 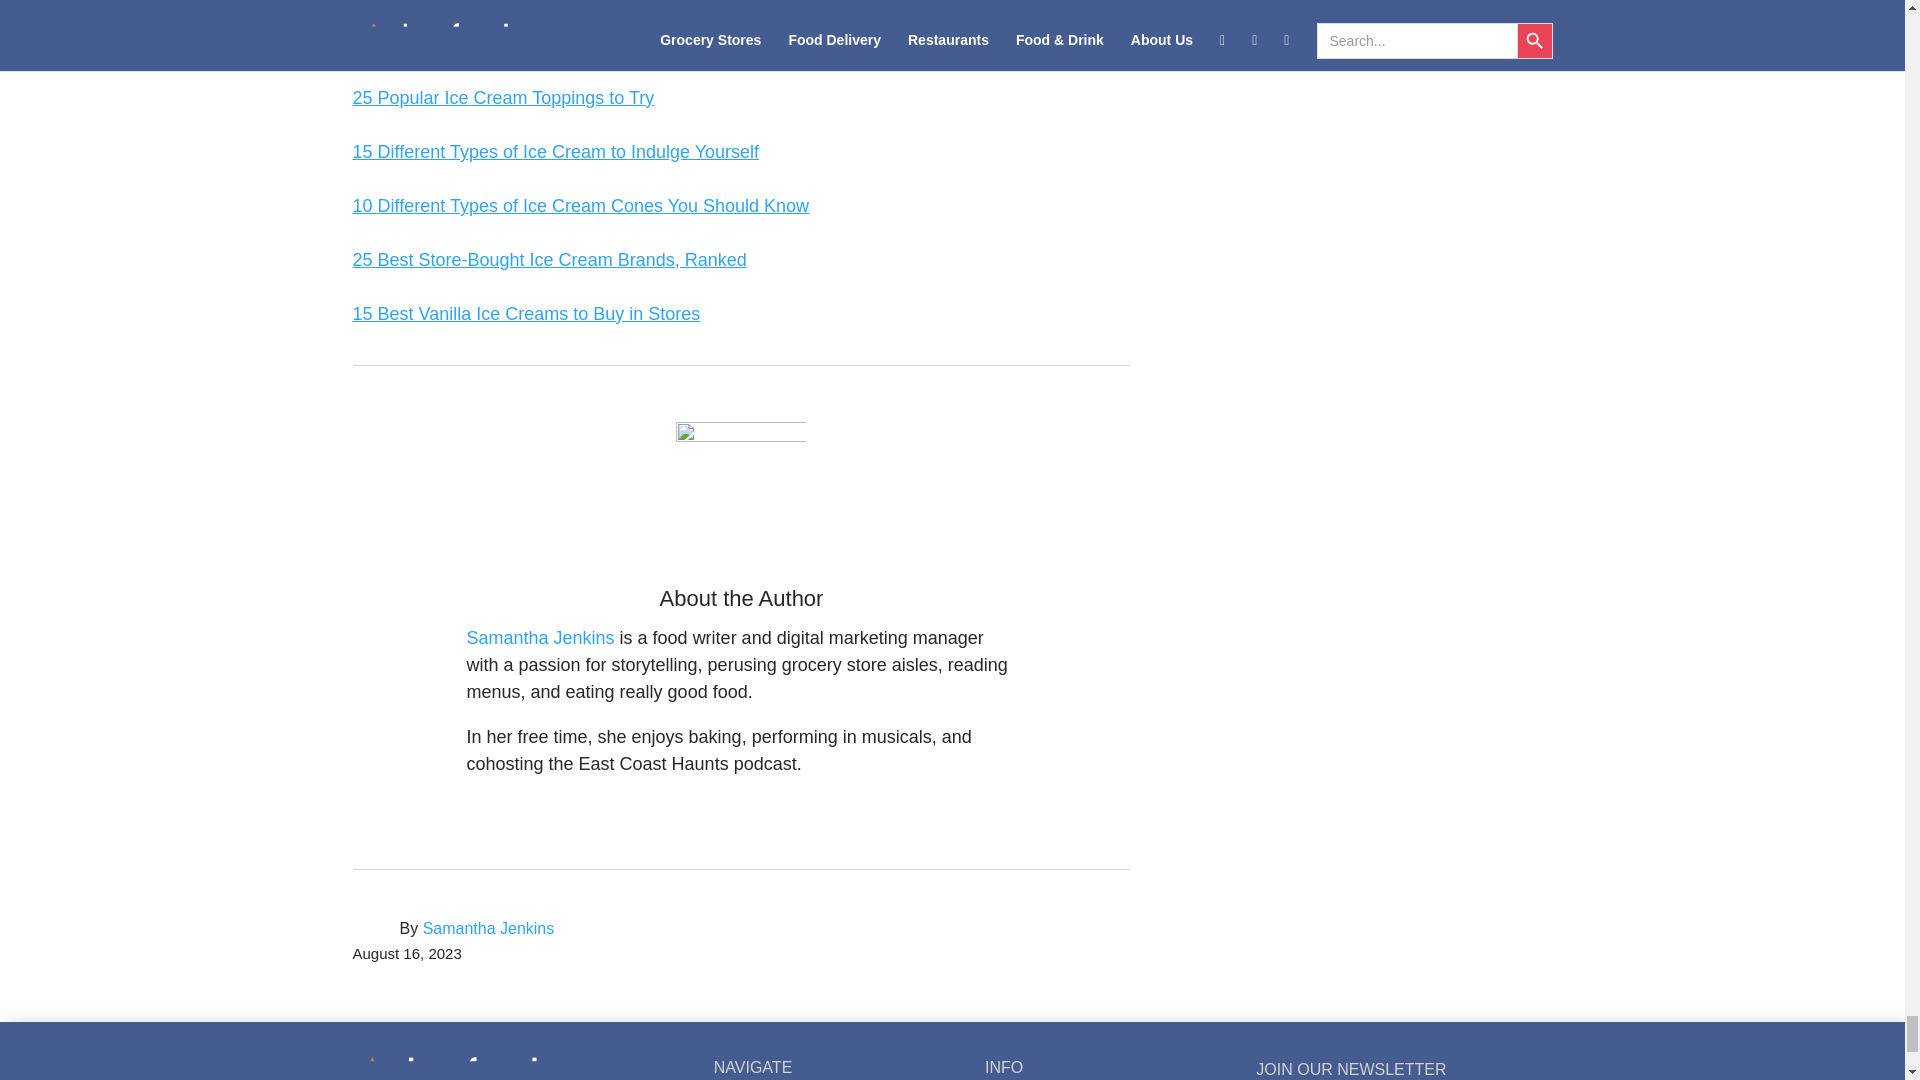 I want to click on 25 Best Store-Bought Ice Cream Brands, Ranked, so click(x=548, y=260).